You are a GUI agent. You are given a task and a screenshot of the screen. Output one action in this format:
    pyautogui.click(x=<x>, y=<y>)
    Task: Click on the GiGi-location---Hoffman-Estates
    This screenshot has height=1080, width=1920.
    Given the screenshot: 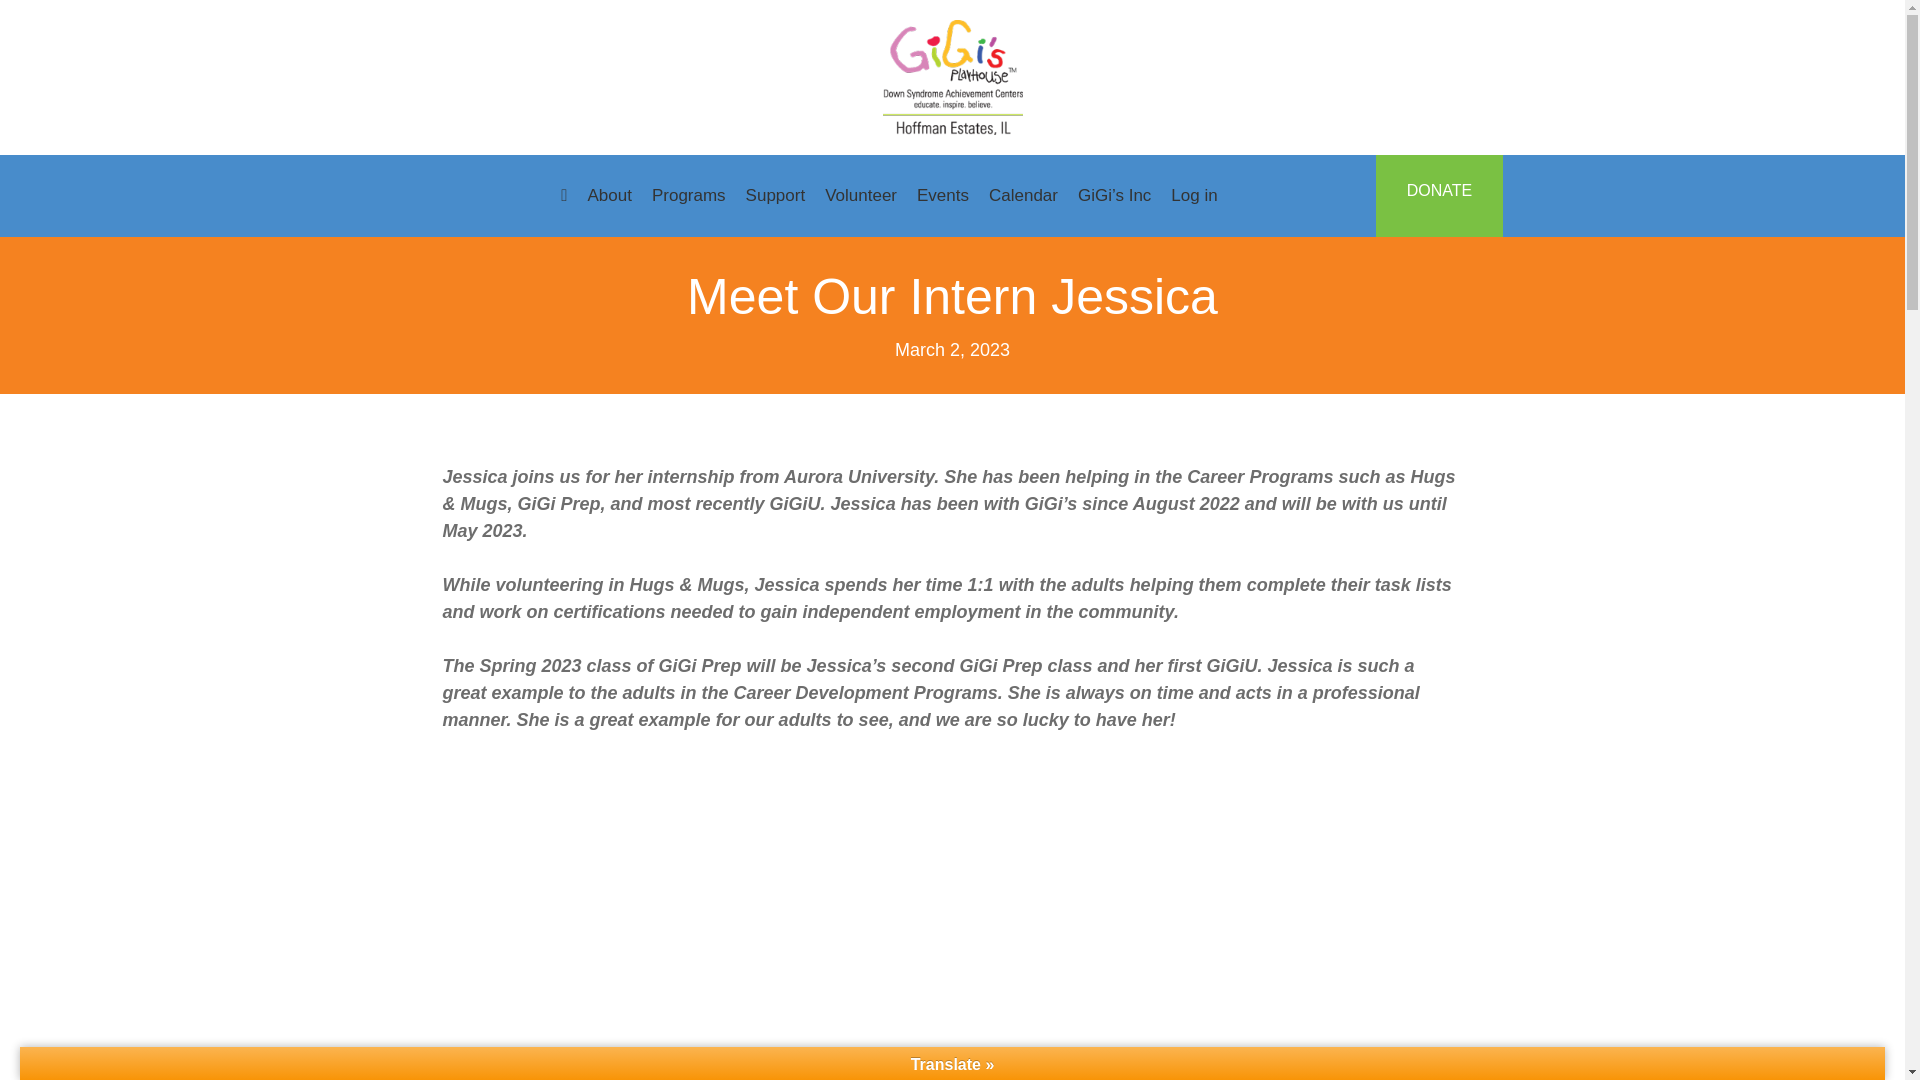 What is the action you would take?
    pyautogui.click(x=951, y=78)
    